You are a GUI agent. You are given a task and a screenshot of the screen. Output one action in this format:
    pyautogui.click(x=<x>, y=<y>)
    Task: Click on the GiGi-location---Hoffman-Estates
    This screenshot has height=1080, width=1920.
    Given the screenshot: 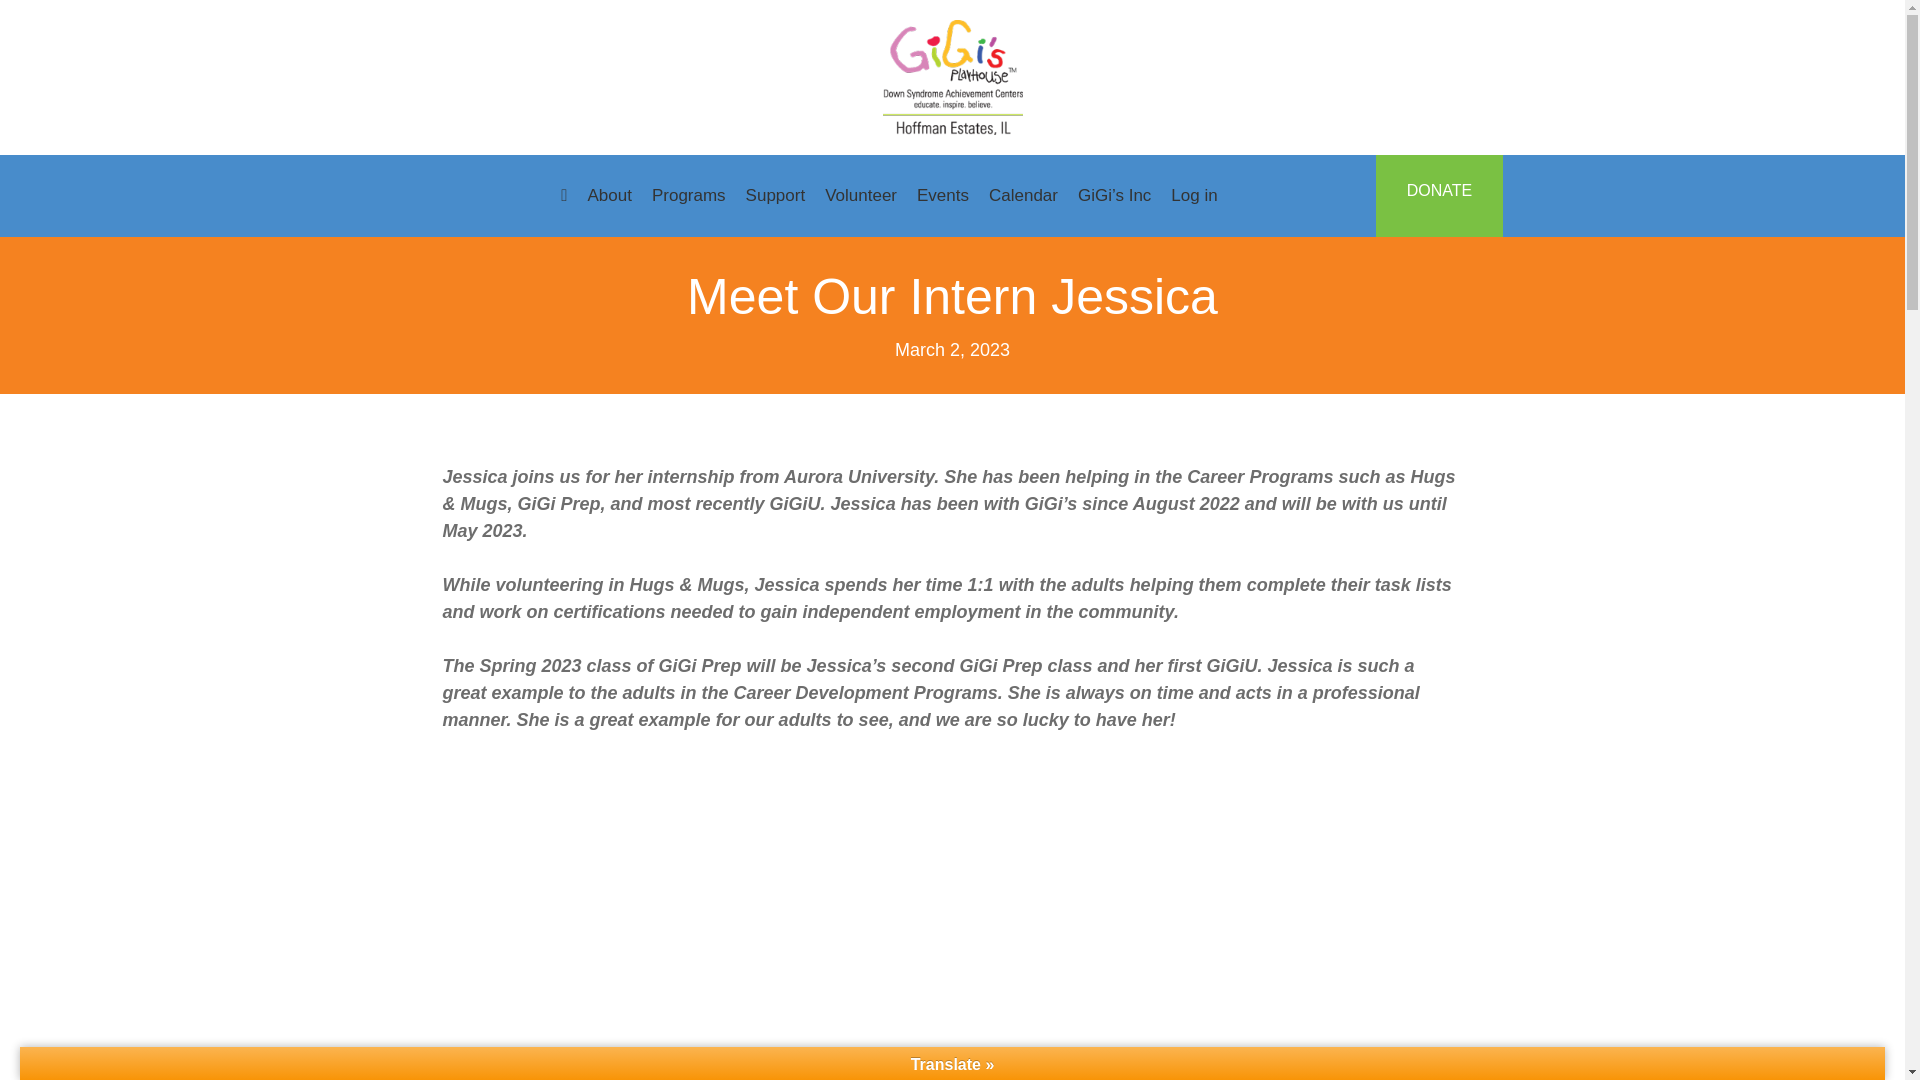 What is the action you would take?
    pyautogui.click(x=951, y=78)
    